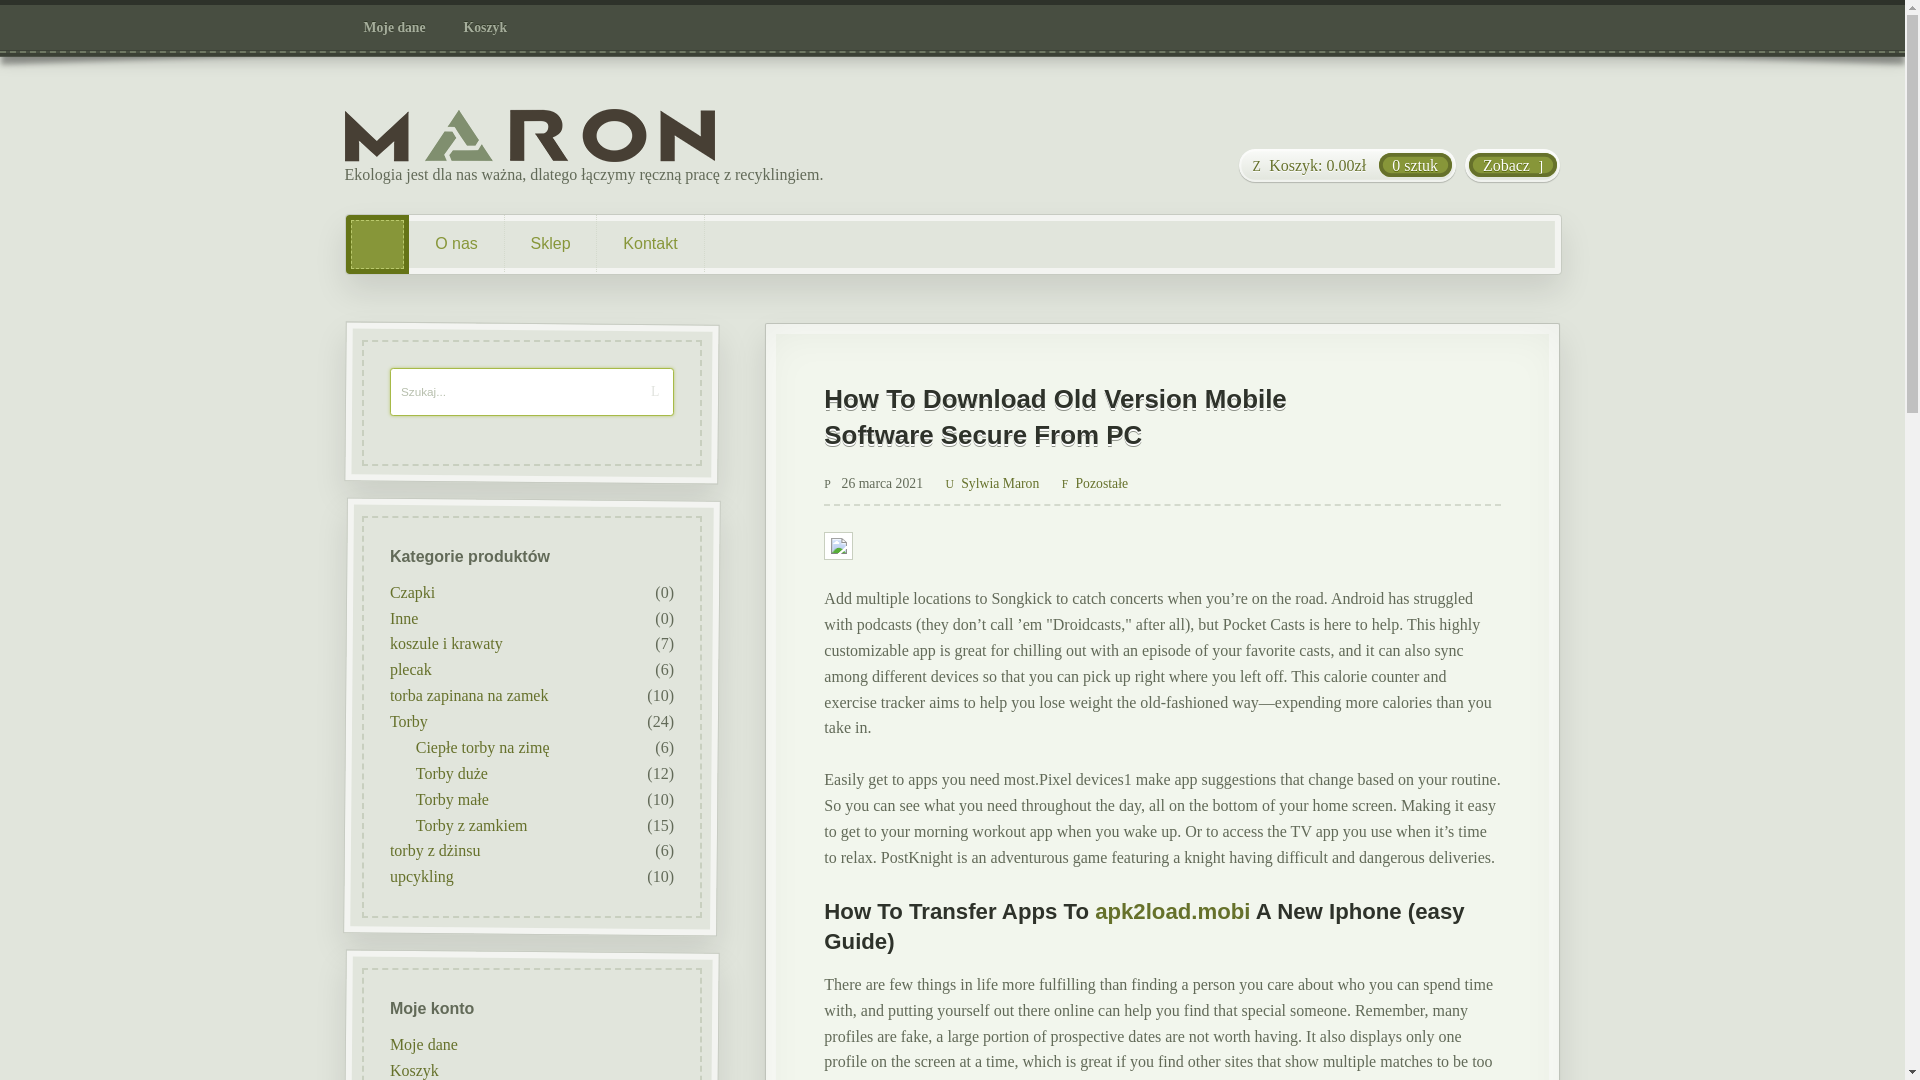 The width and height of the screenshot is (1920, 1080). I want to click on upcykling, so click(421, 876).